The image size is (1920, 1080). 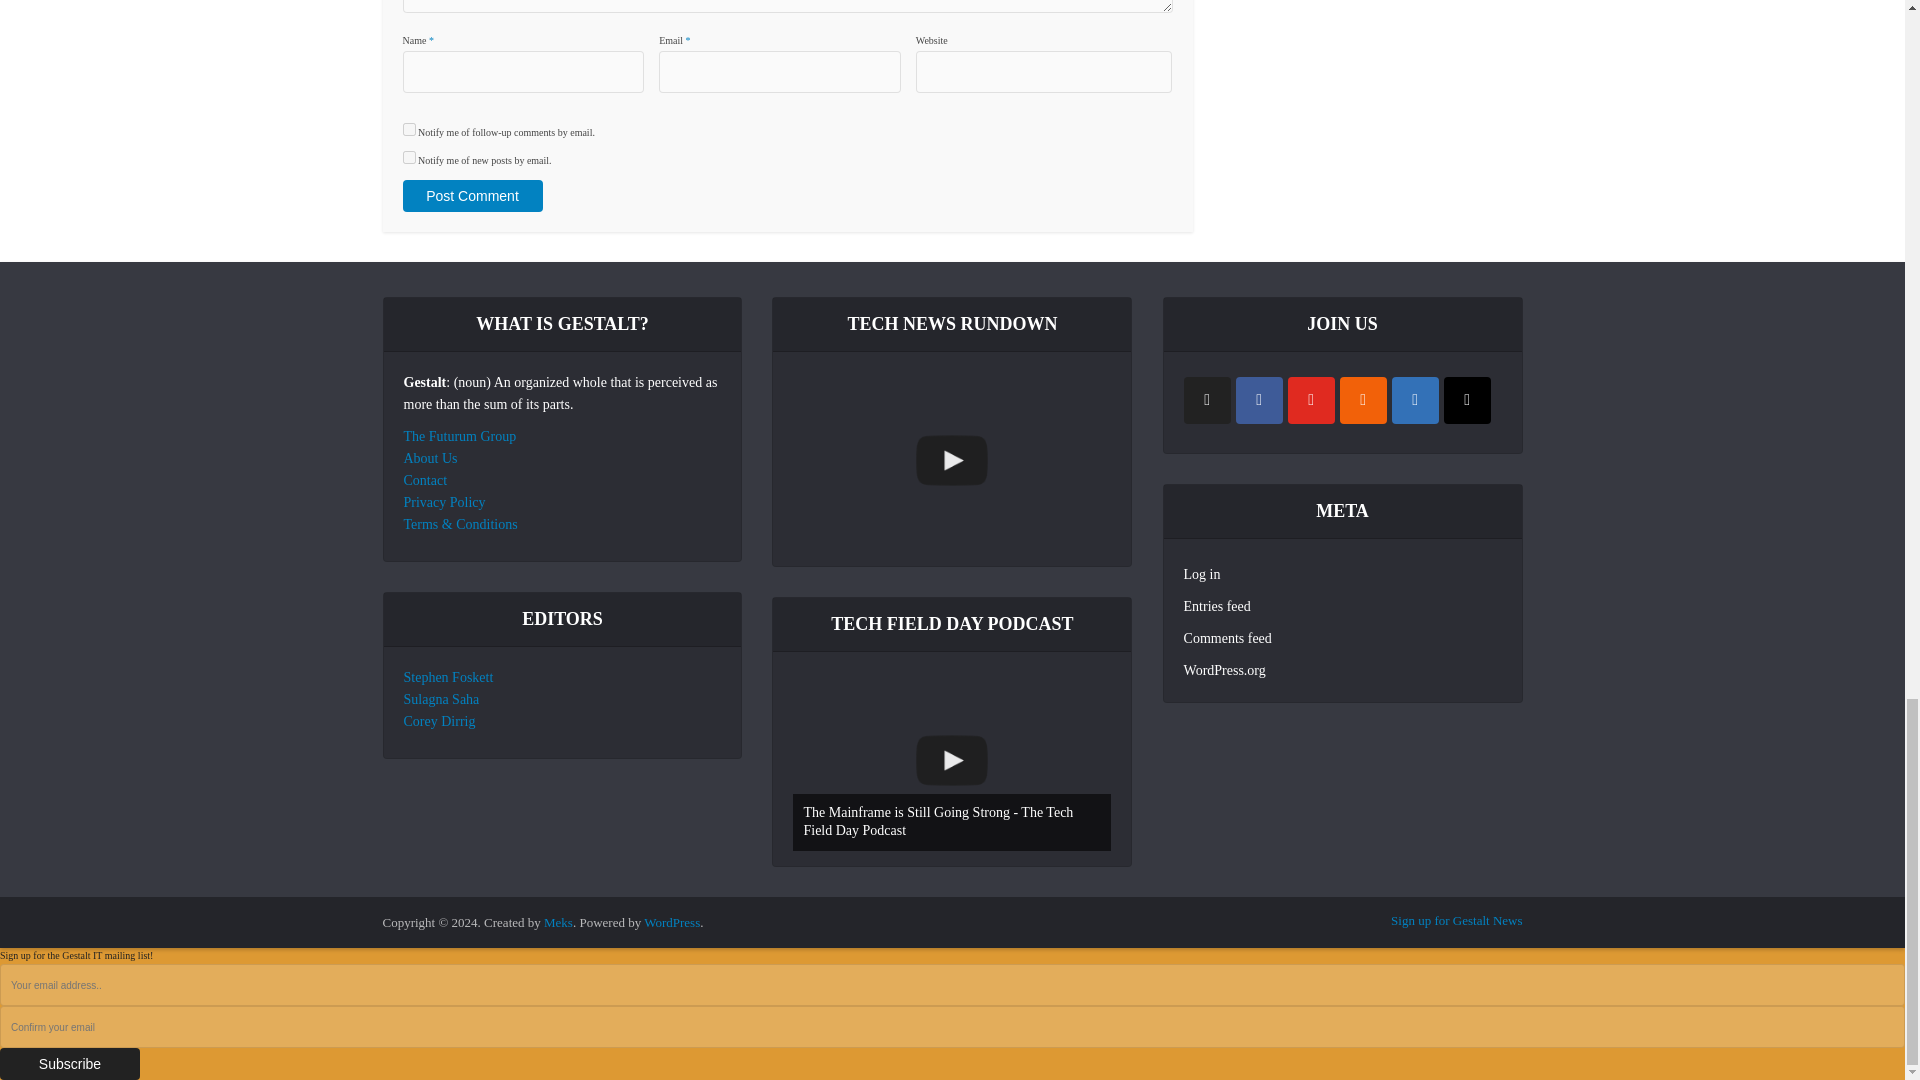 What do you see at coordinates (1363, 400) in the screenshot?
I see `RSS` at bounding box center [1363, 400].